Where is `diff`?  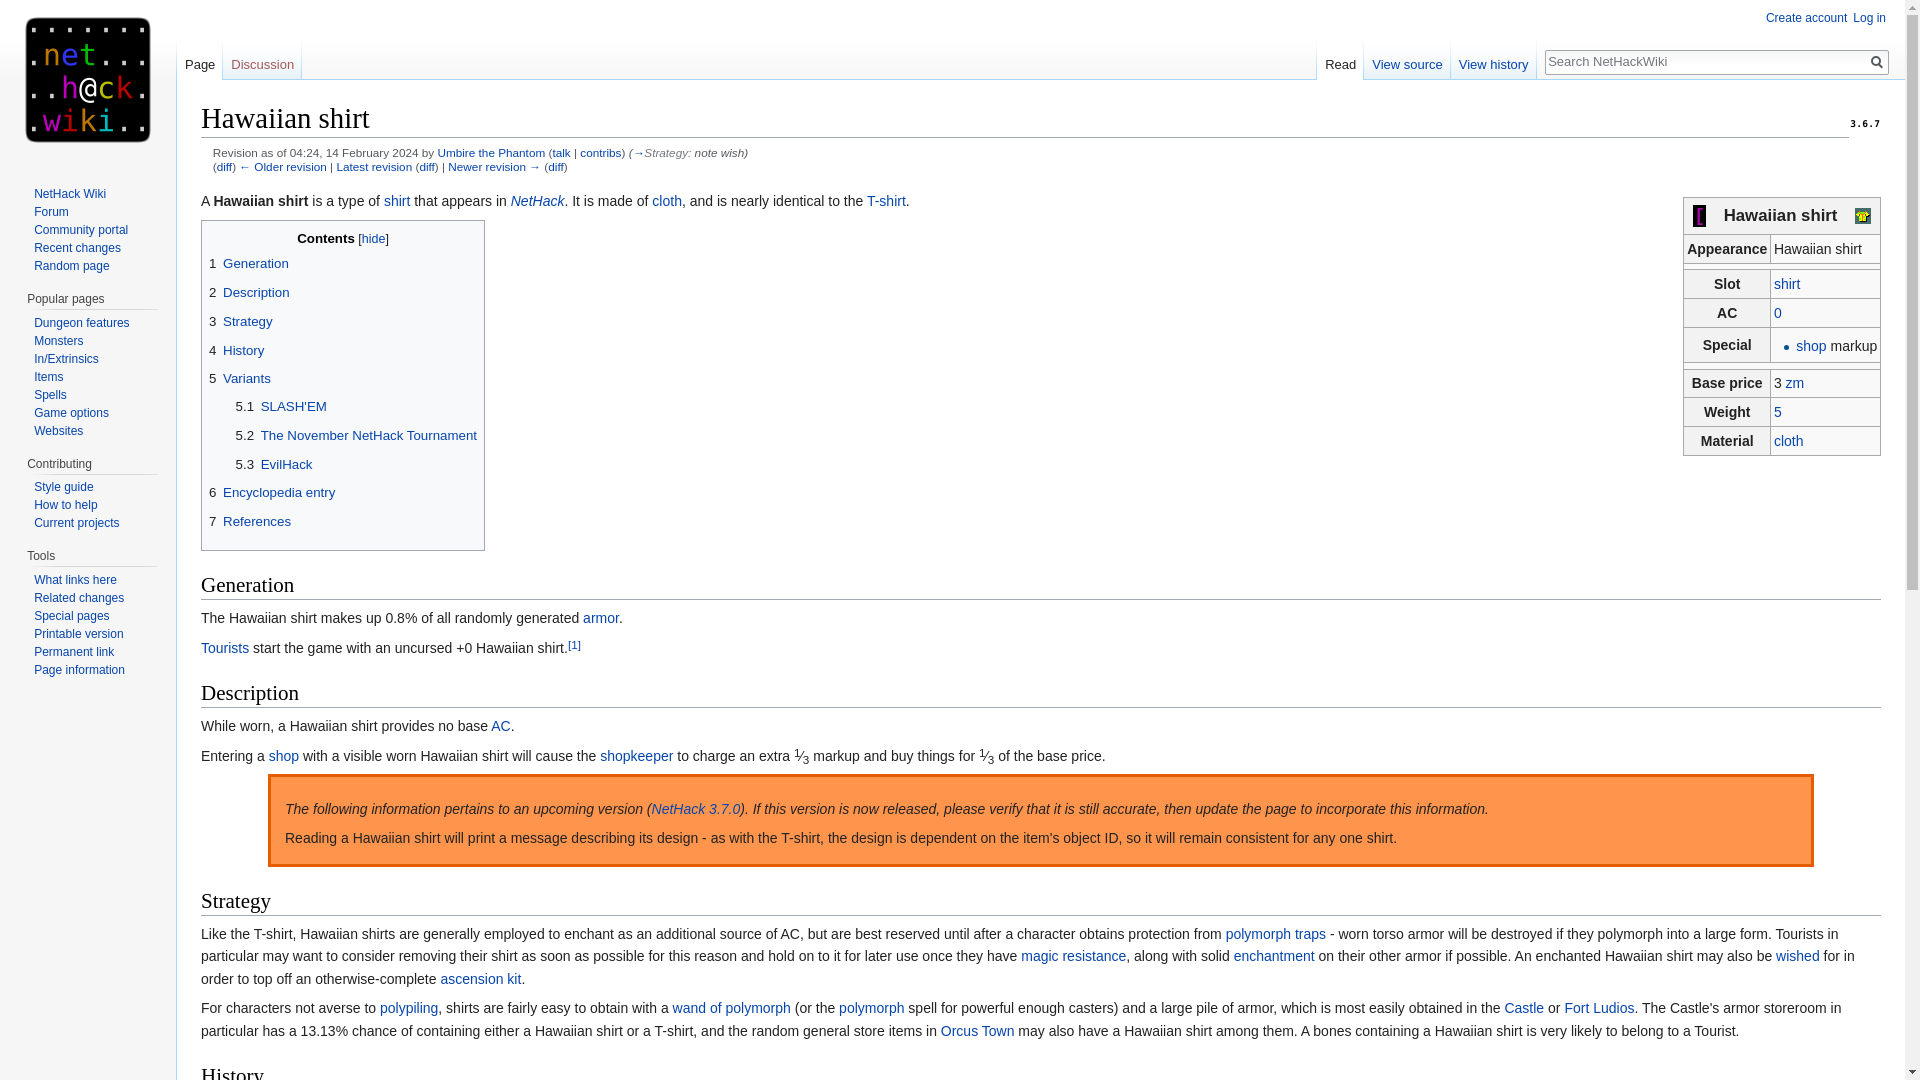 diff is located at coordinates (554, 166).